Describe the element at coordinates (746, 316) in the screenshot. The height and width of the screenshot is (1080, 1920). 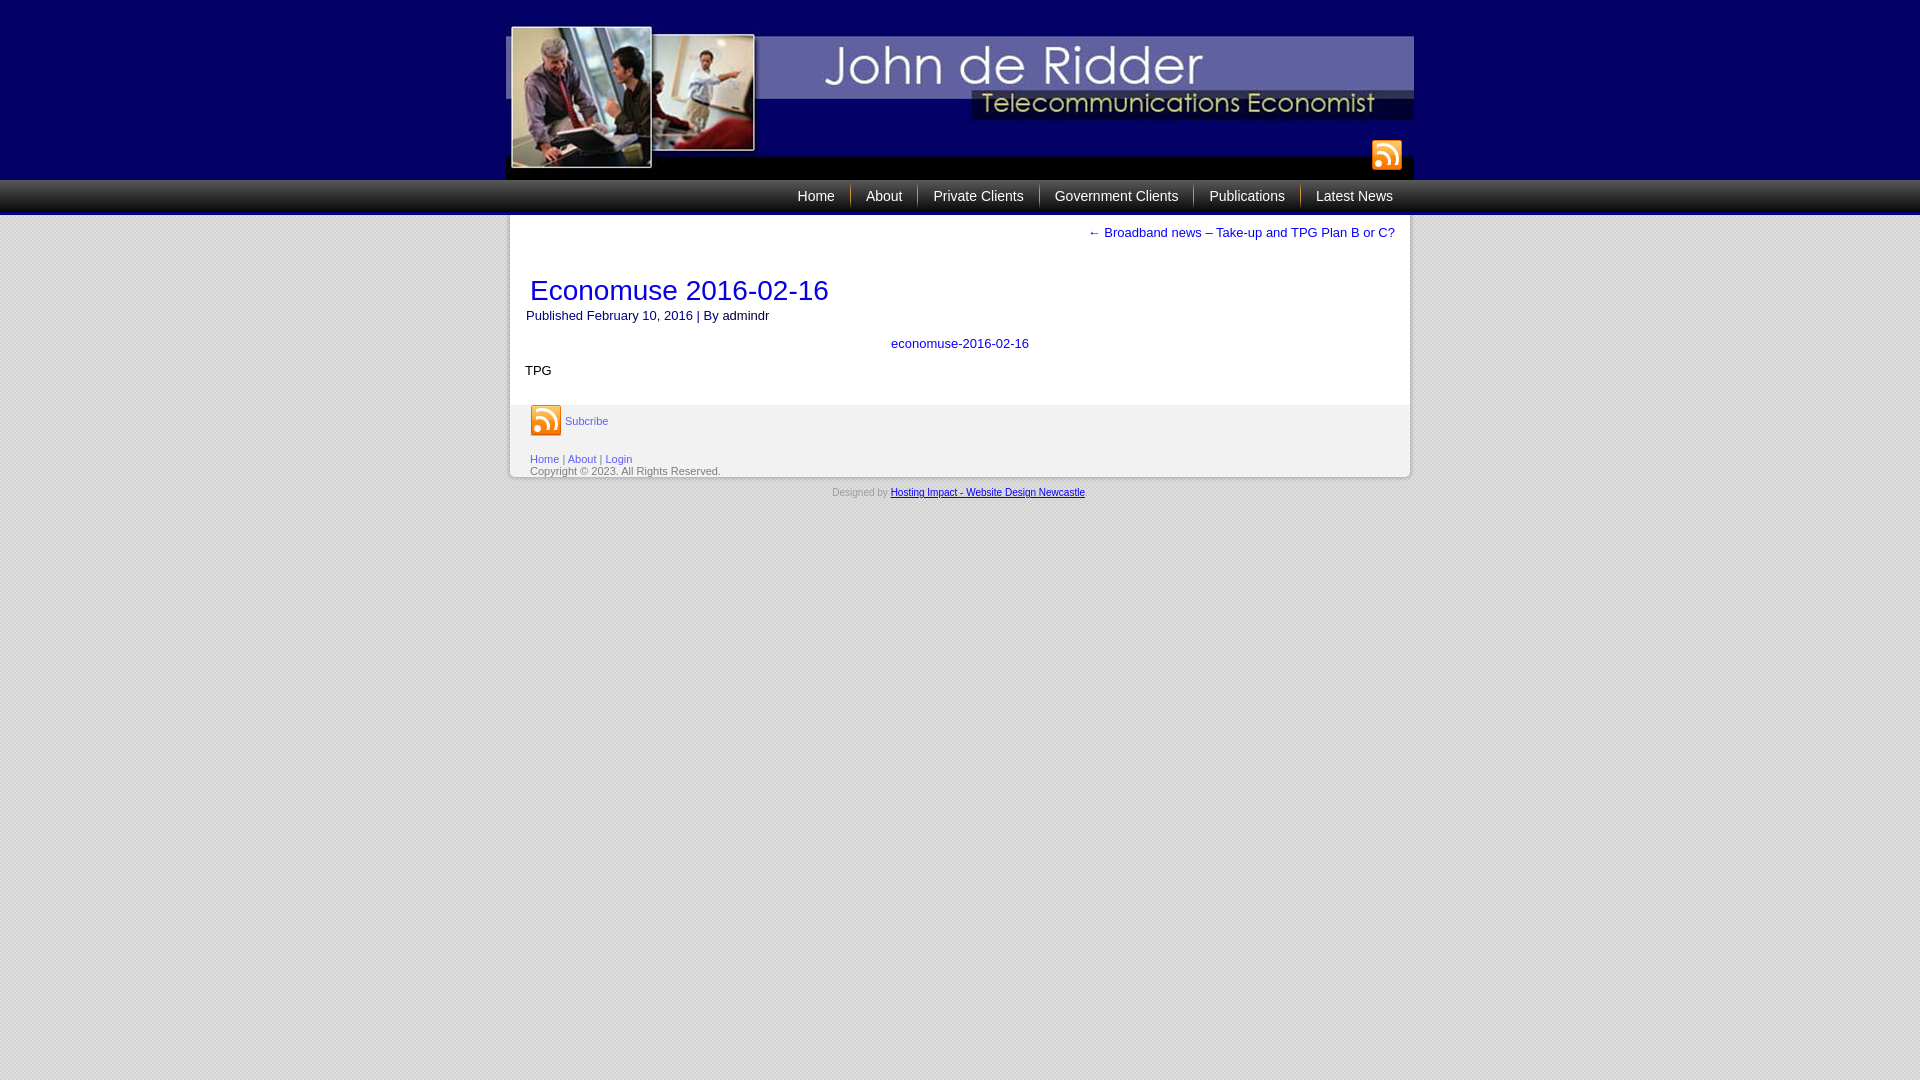
I see `admindr` at that location.